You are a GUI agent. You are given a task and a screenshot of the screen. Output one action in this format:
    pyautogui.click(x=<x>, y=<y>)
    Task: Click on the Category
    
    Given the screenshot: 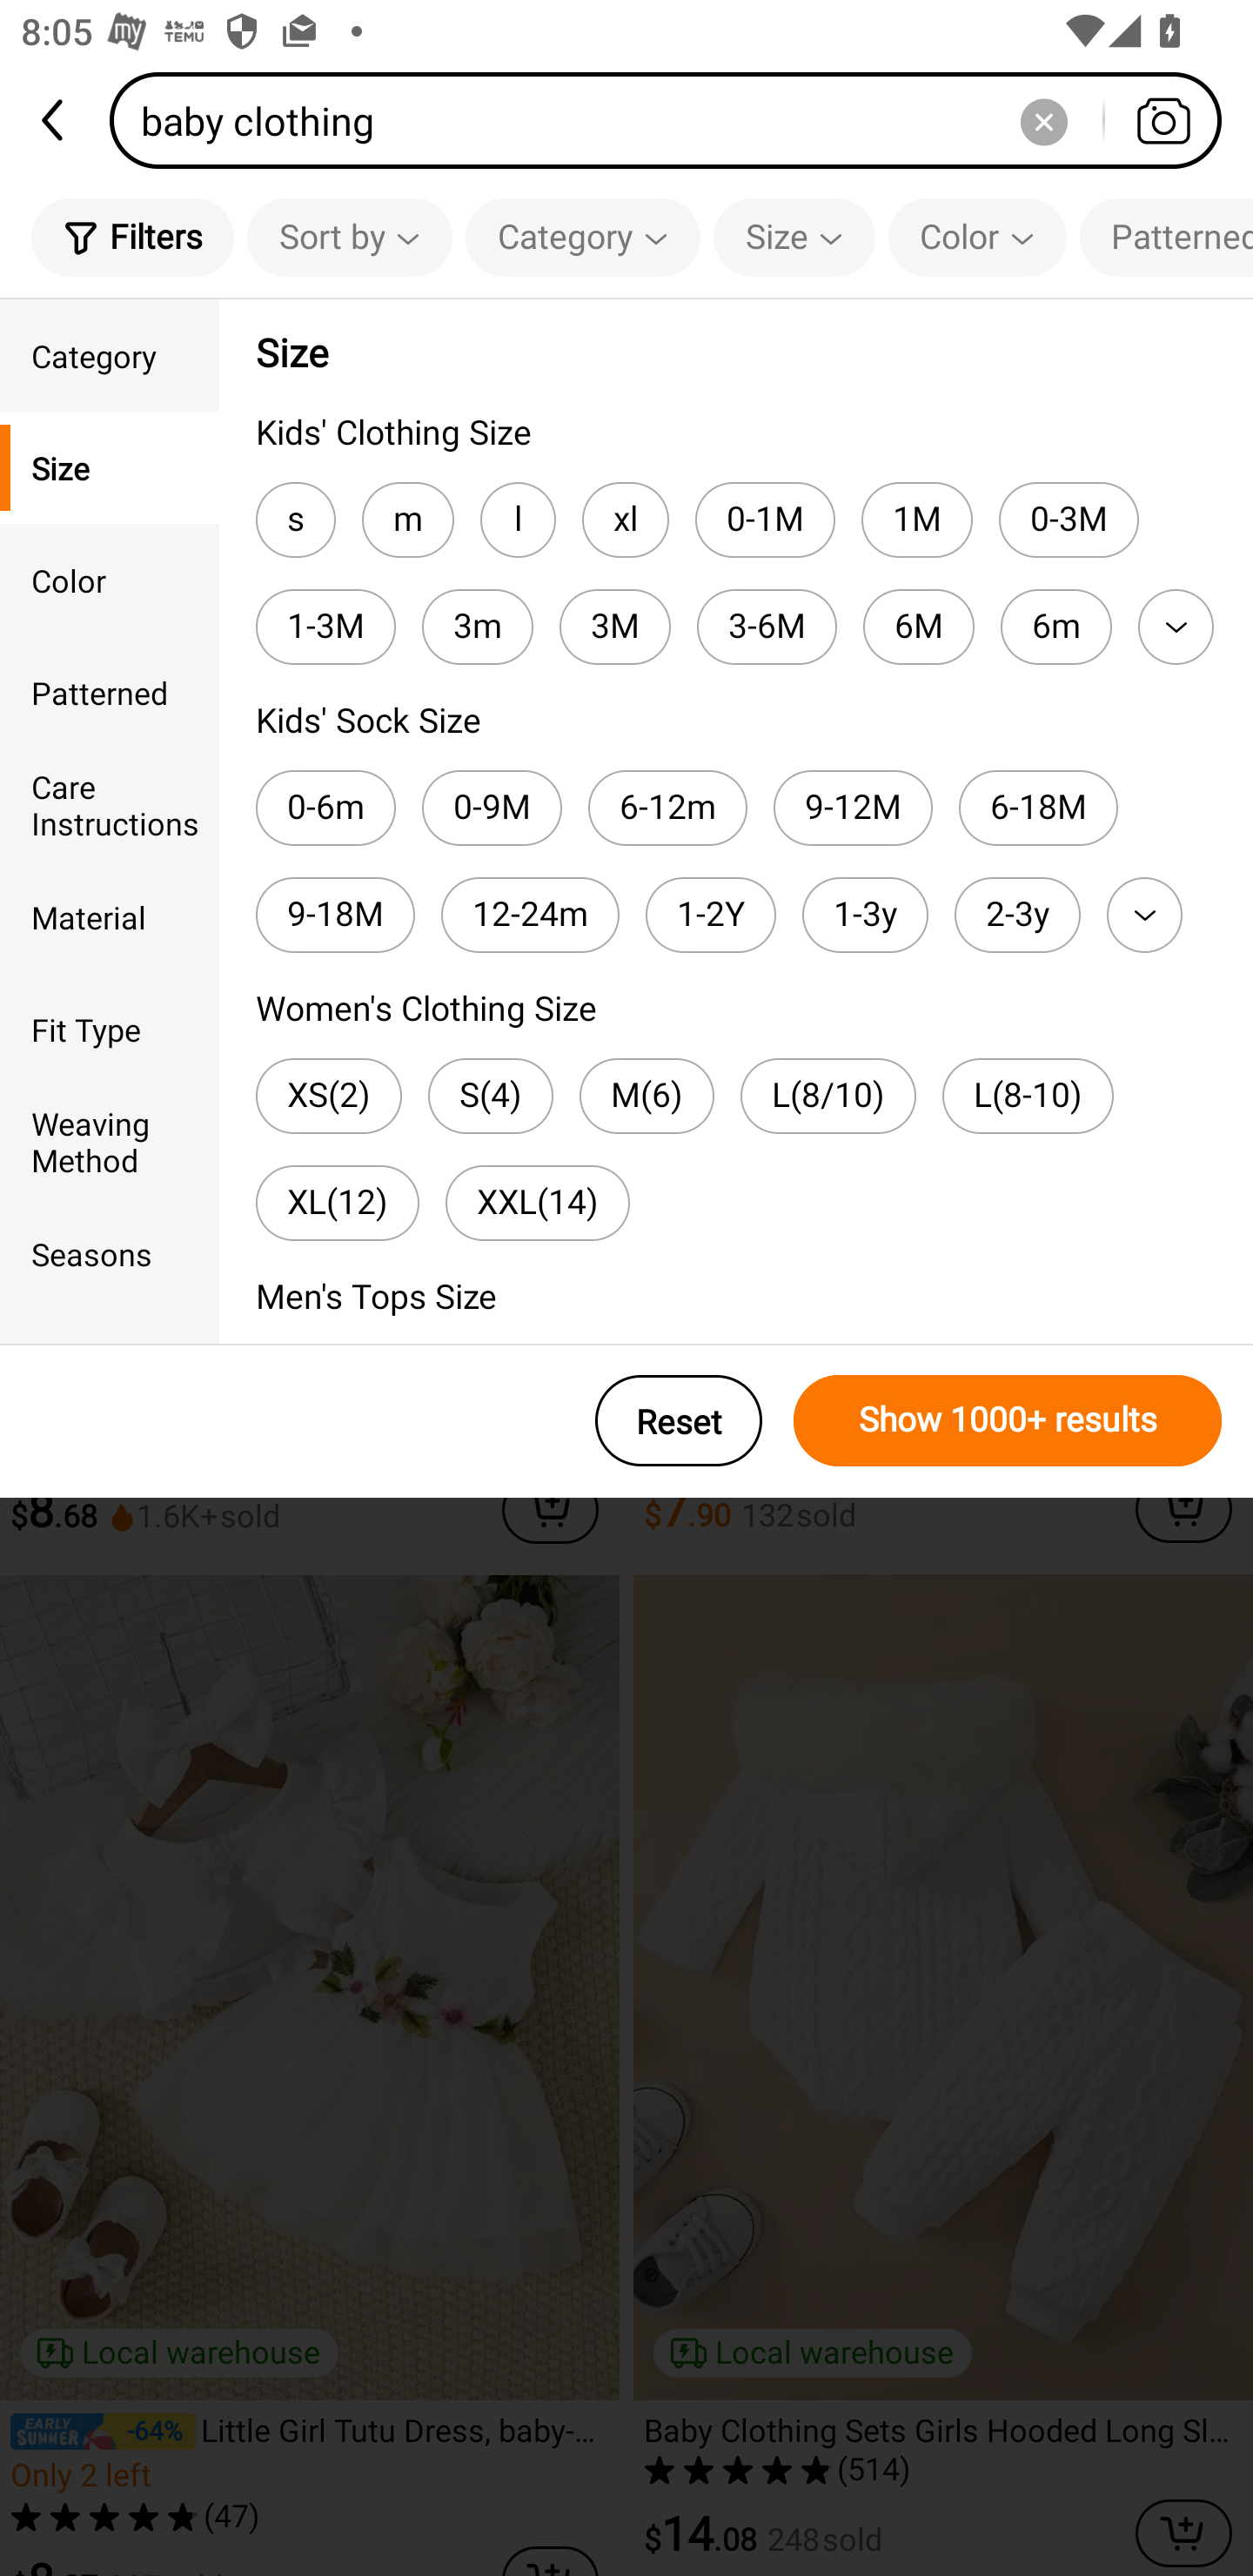 What is the action you would take?
    pyautogui.click(x=583, y=237)
    